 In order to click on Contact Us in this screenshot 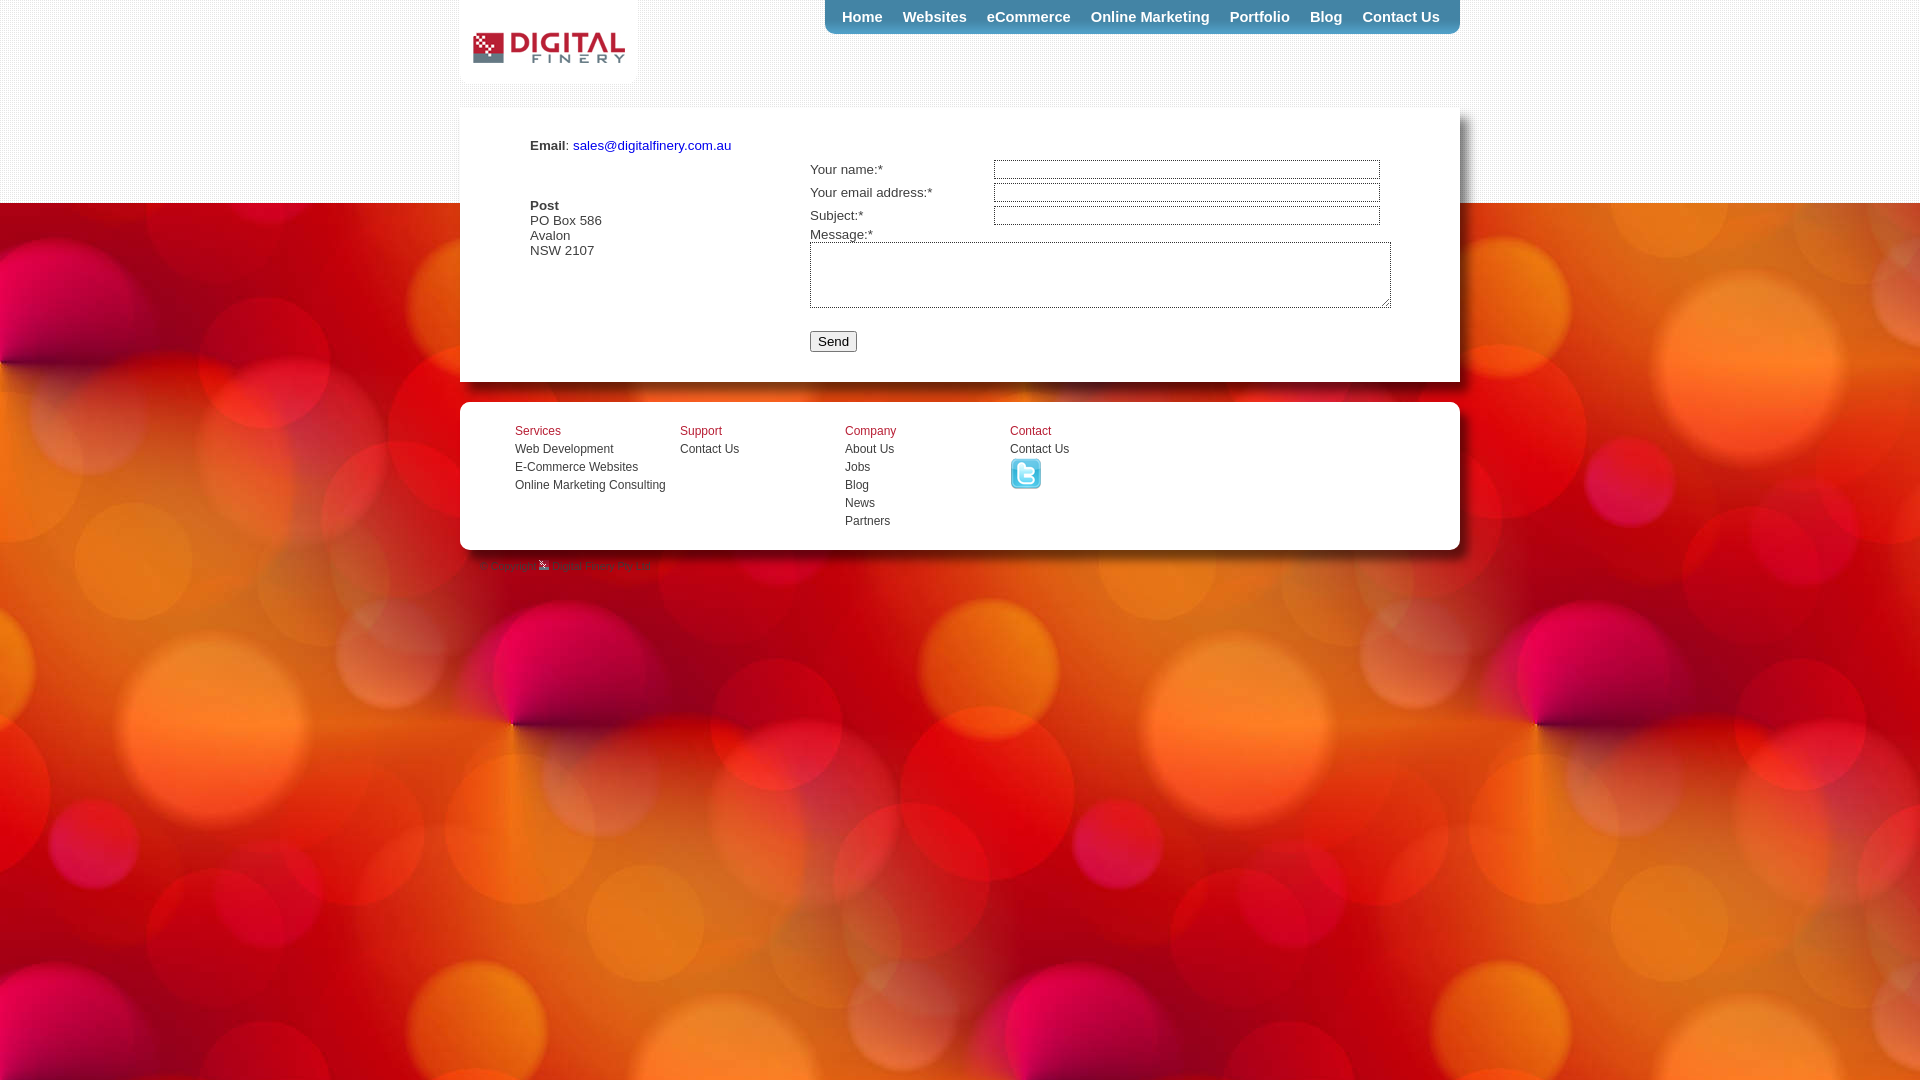, I will do `click(1039, 449)`.